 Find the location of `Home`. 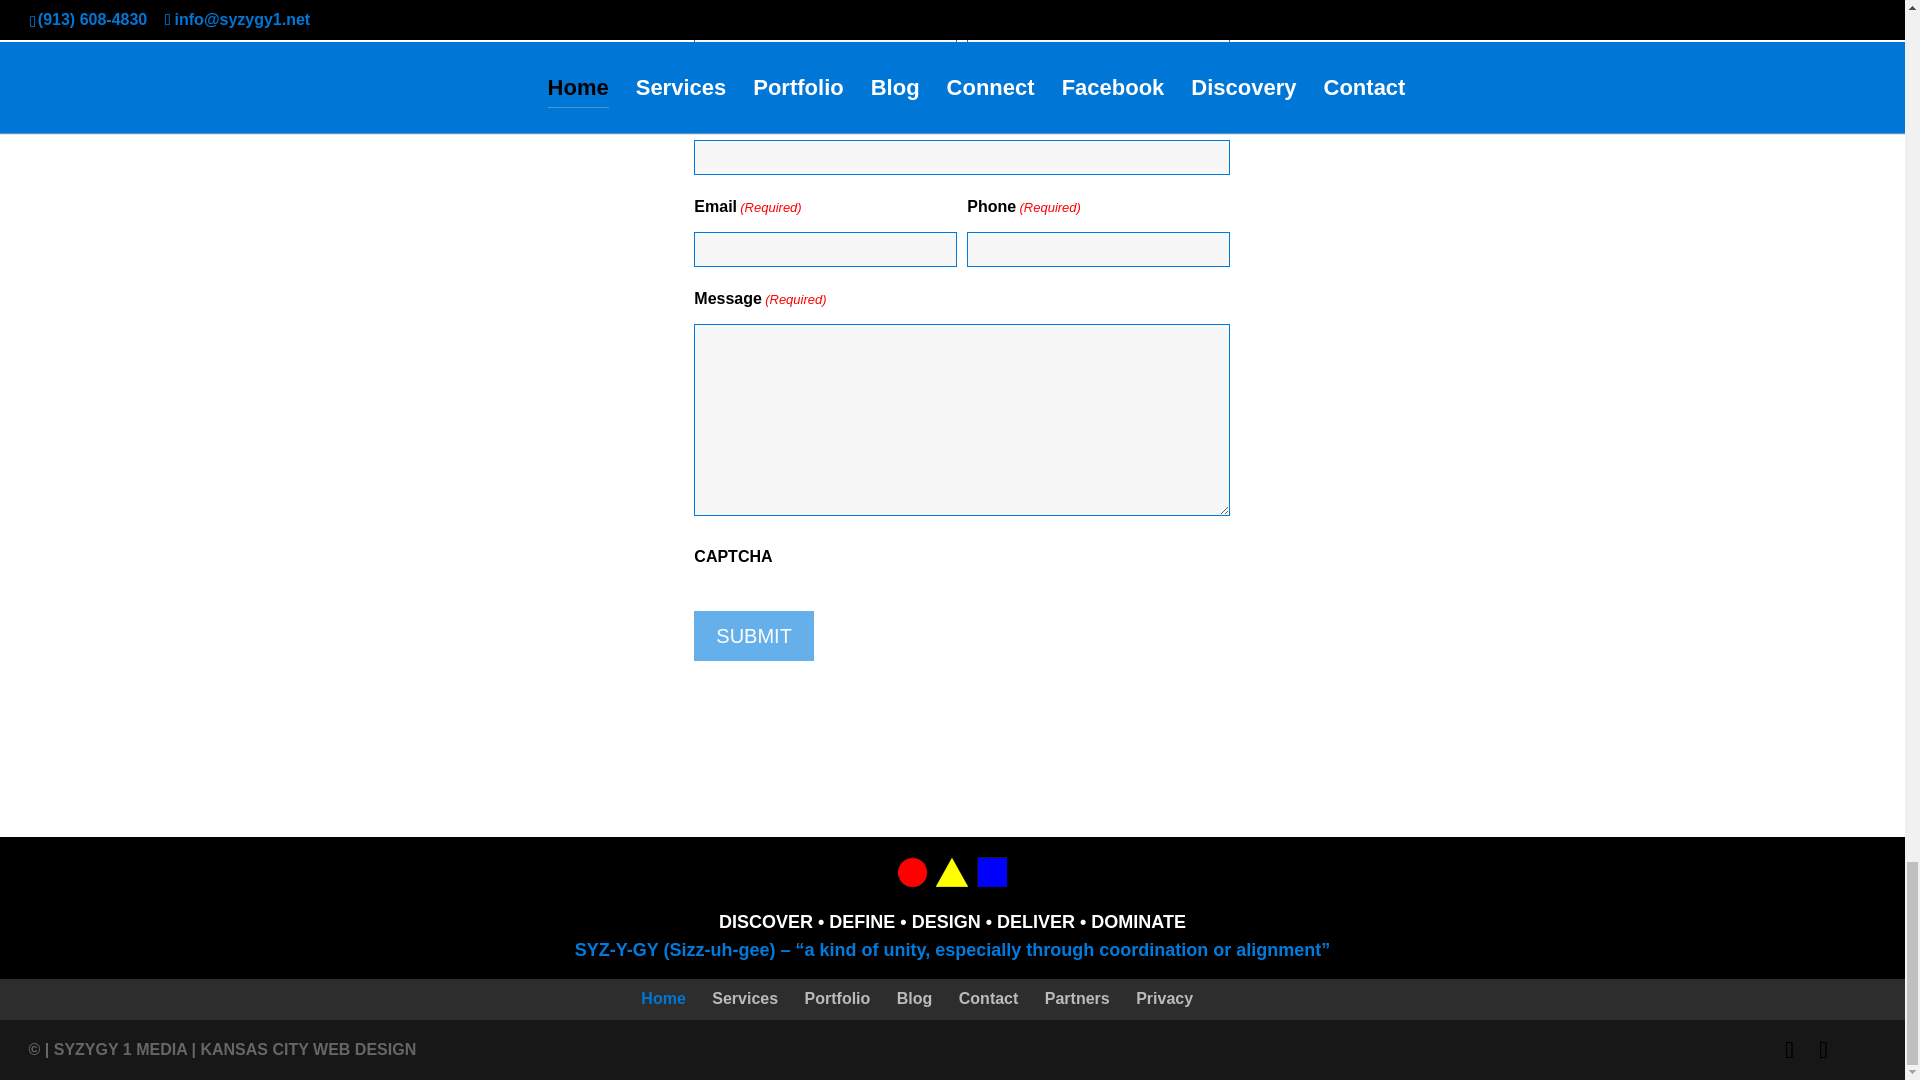

Home is located at coordinates (663, 998).